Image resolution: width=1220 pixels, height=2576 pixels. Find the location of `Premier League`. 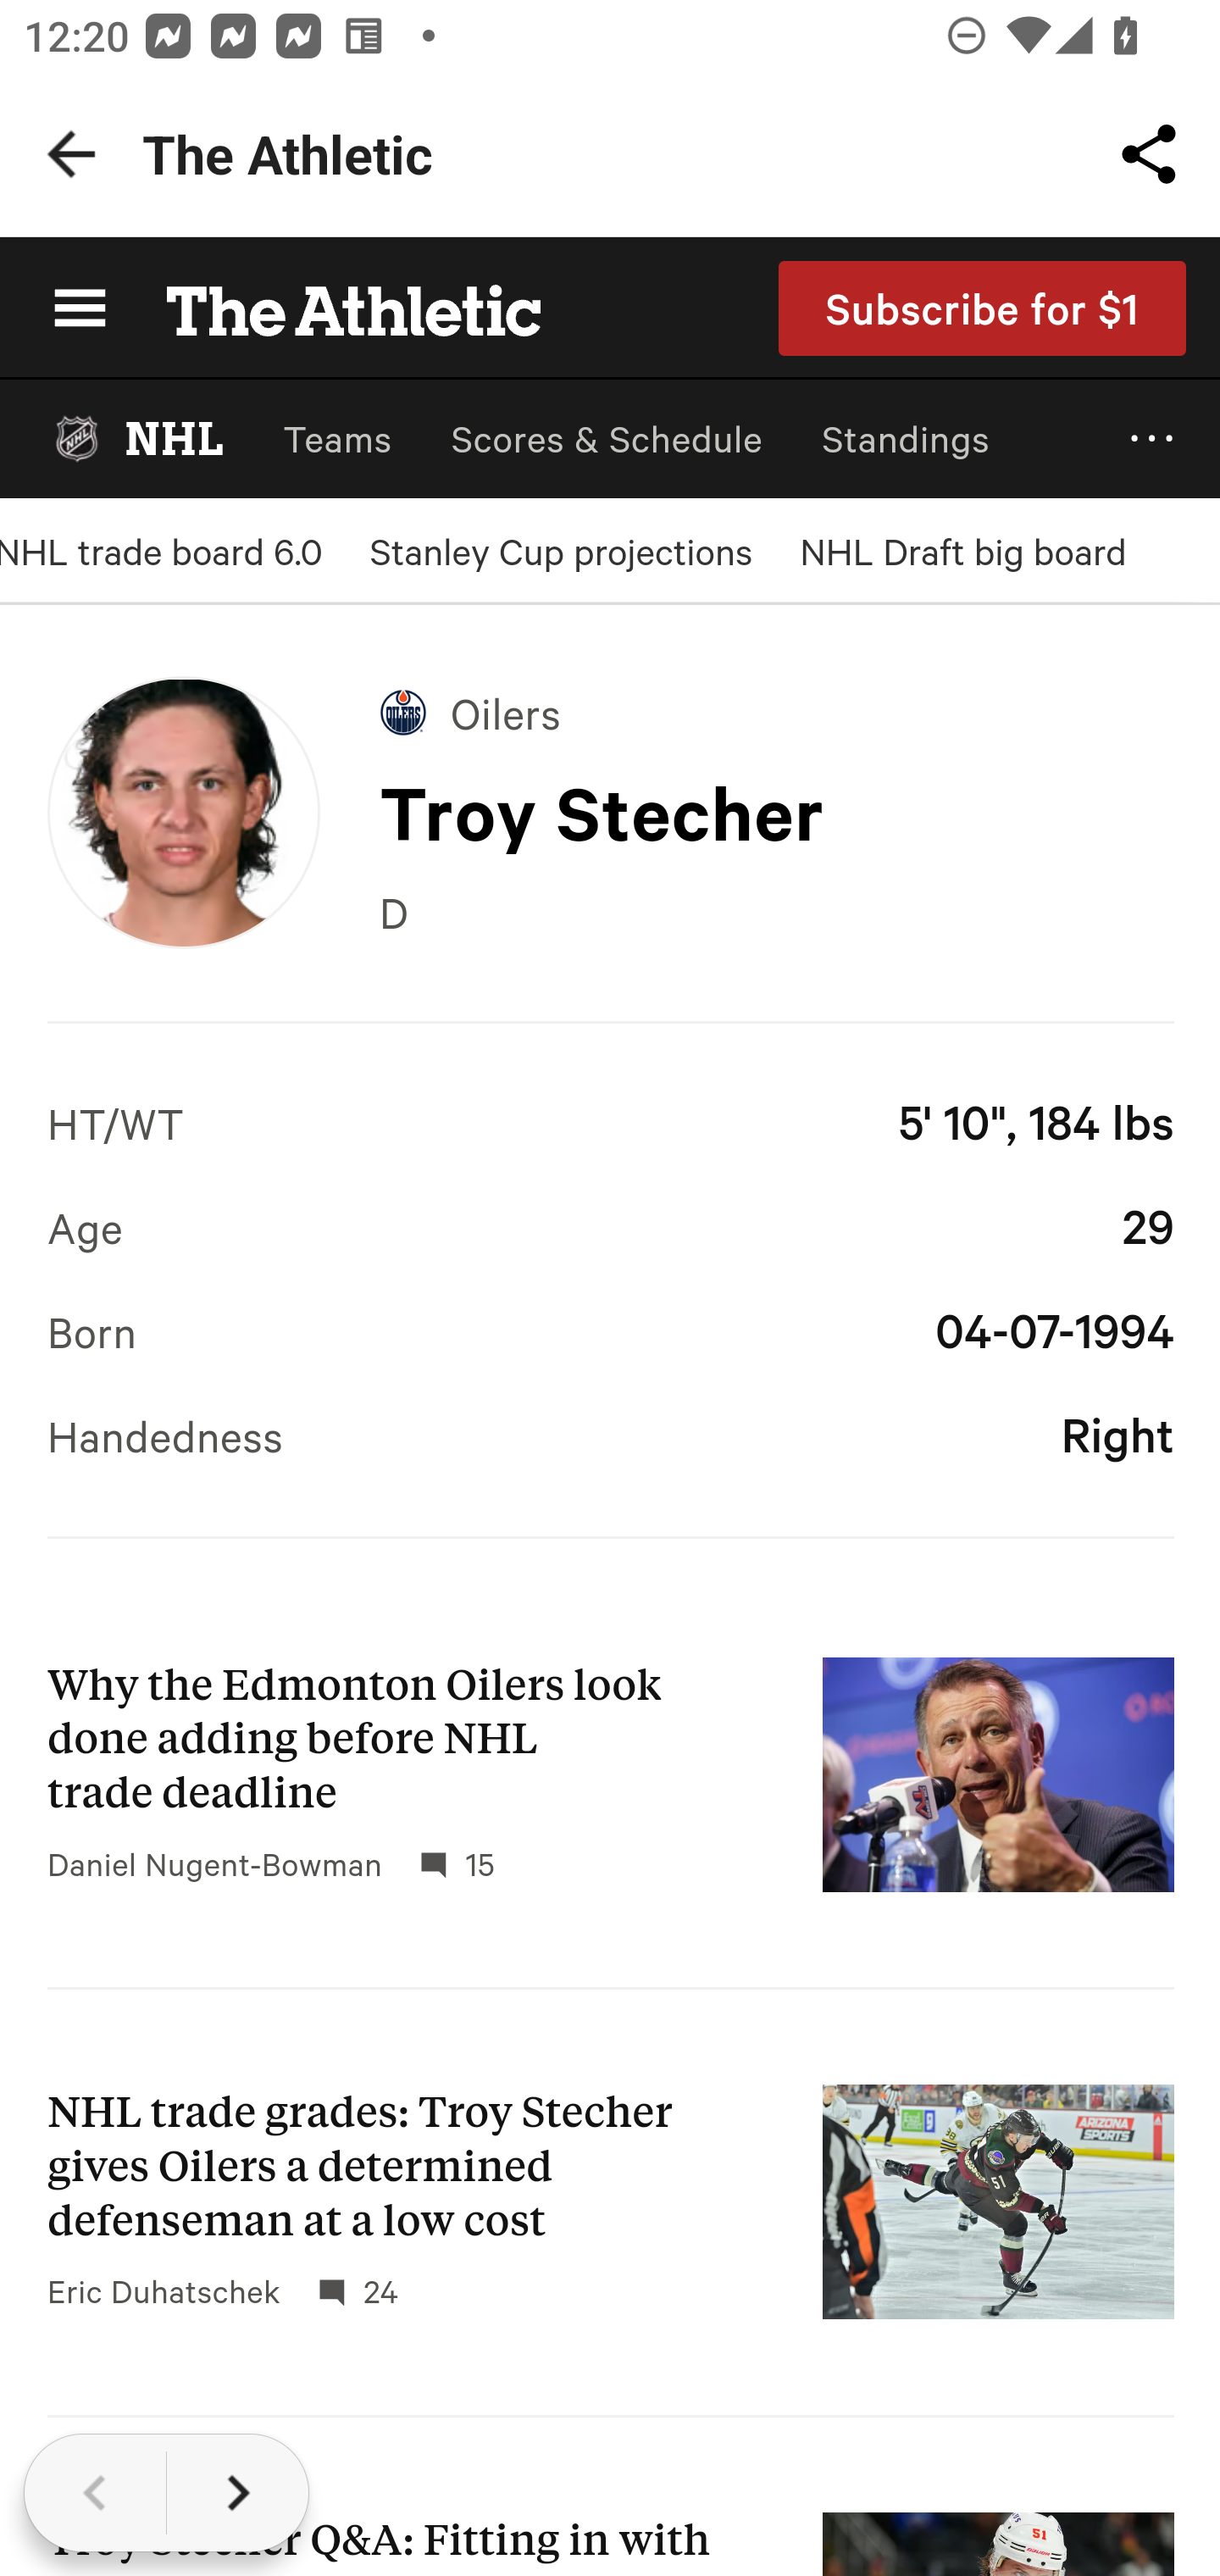

Premier League is located at coordinates (610, 1220).